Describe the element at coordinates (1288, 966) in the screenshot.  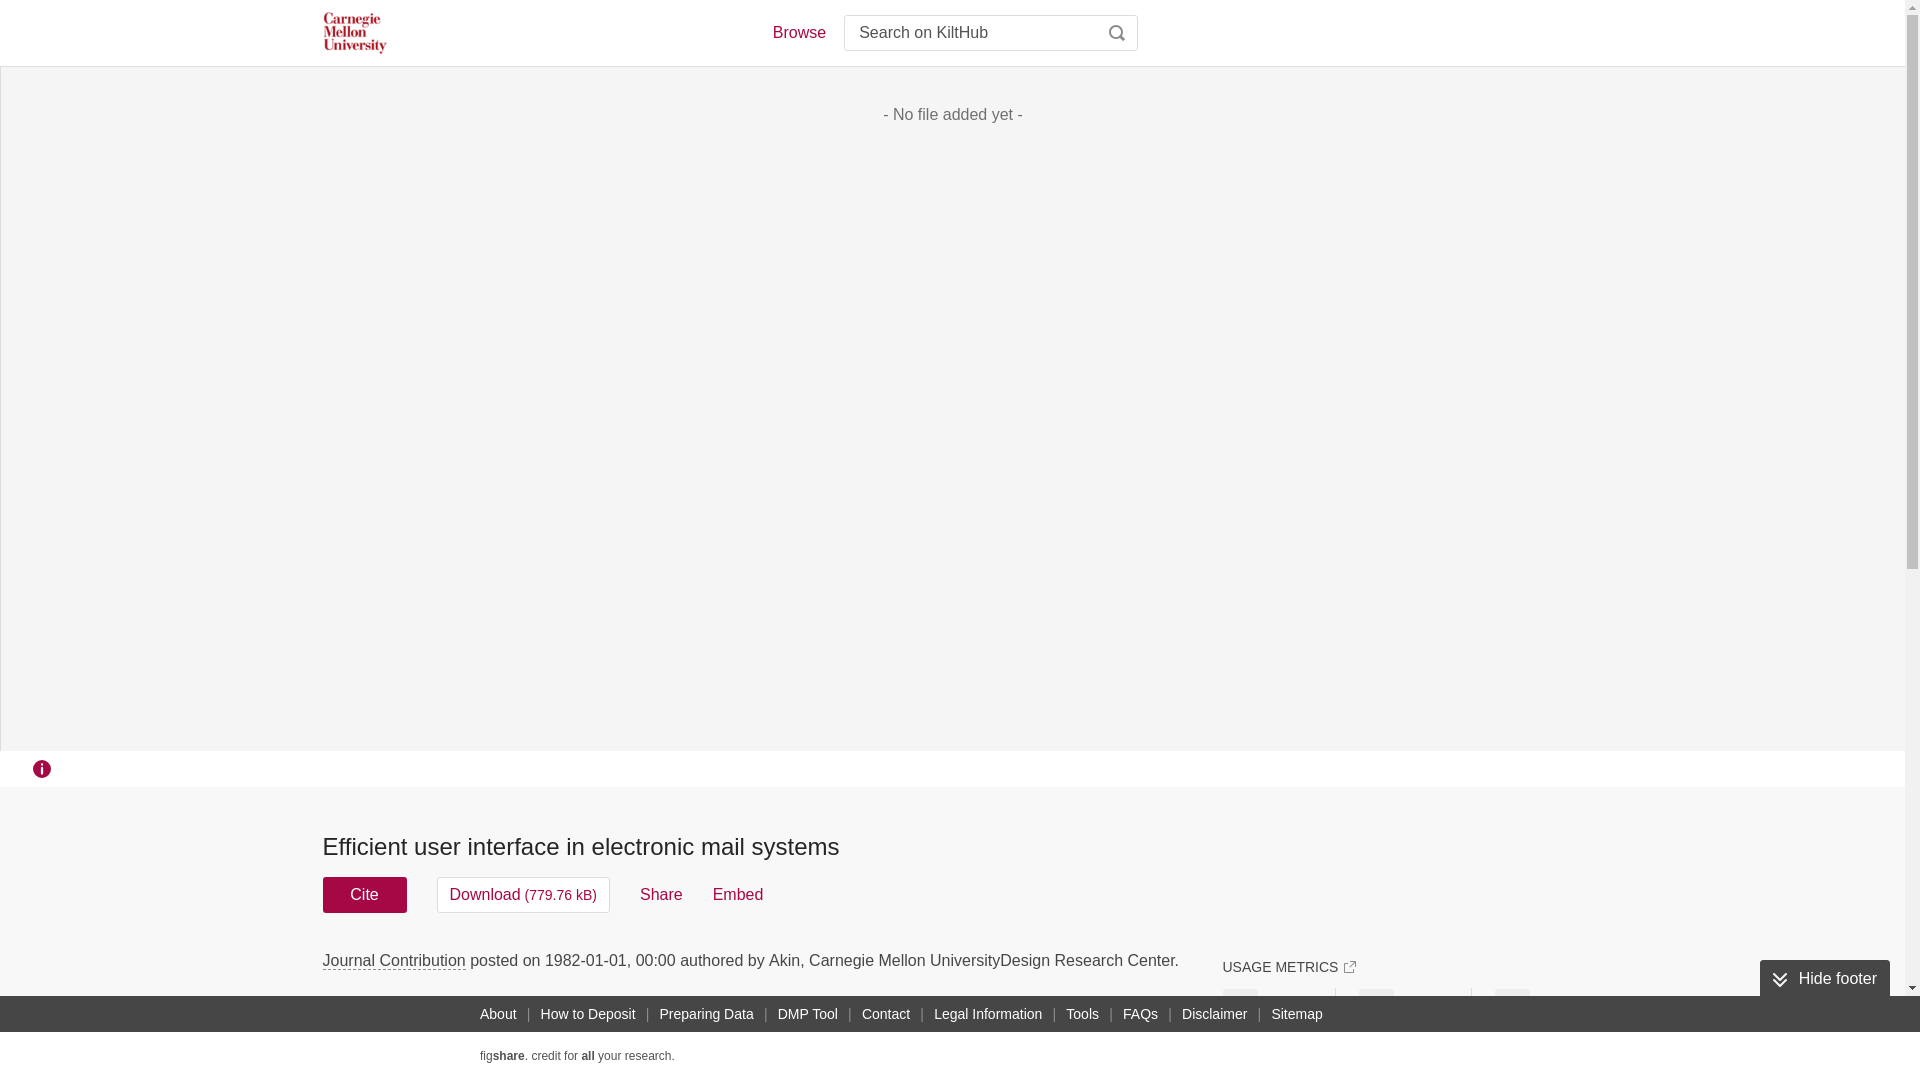
I see `USAGE METRICS` at that location.